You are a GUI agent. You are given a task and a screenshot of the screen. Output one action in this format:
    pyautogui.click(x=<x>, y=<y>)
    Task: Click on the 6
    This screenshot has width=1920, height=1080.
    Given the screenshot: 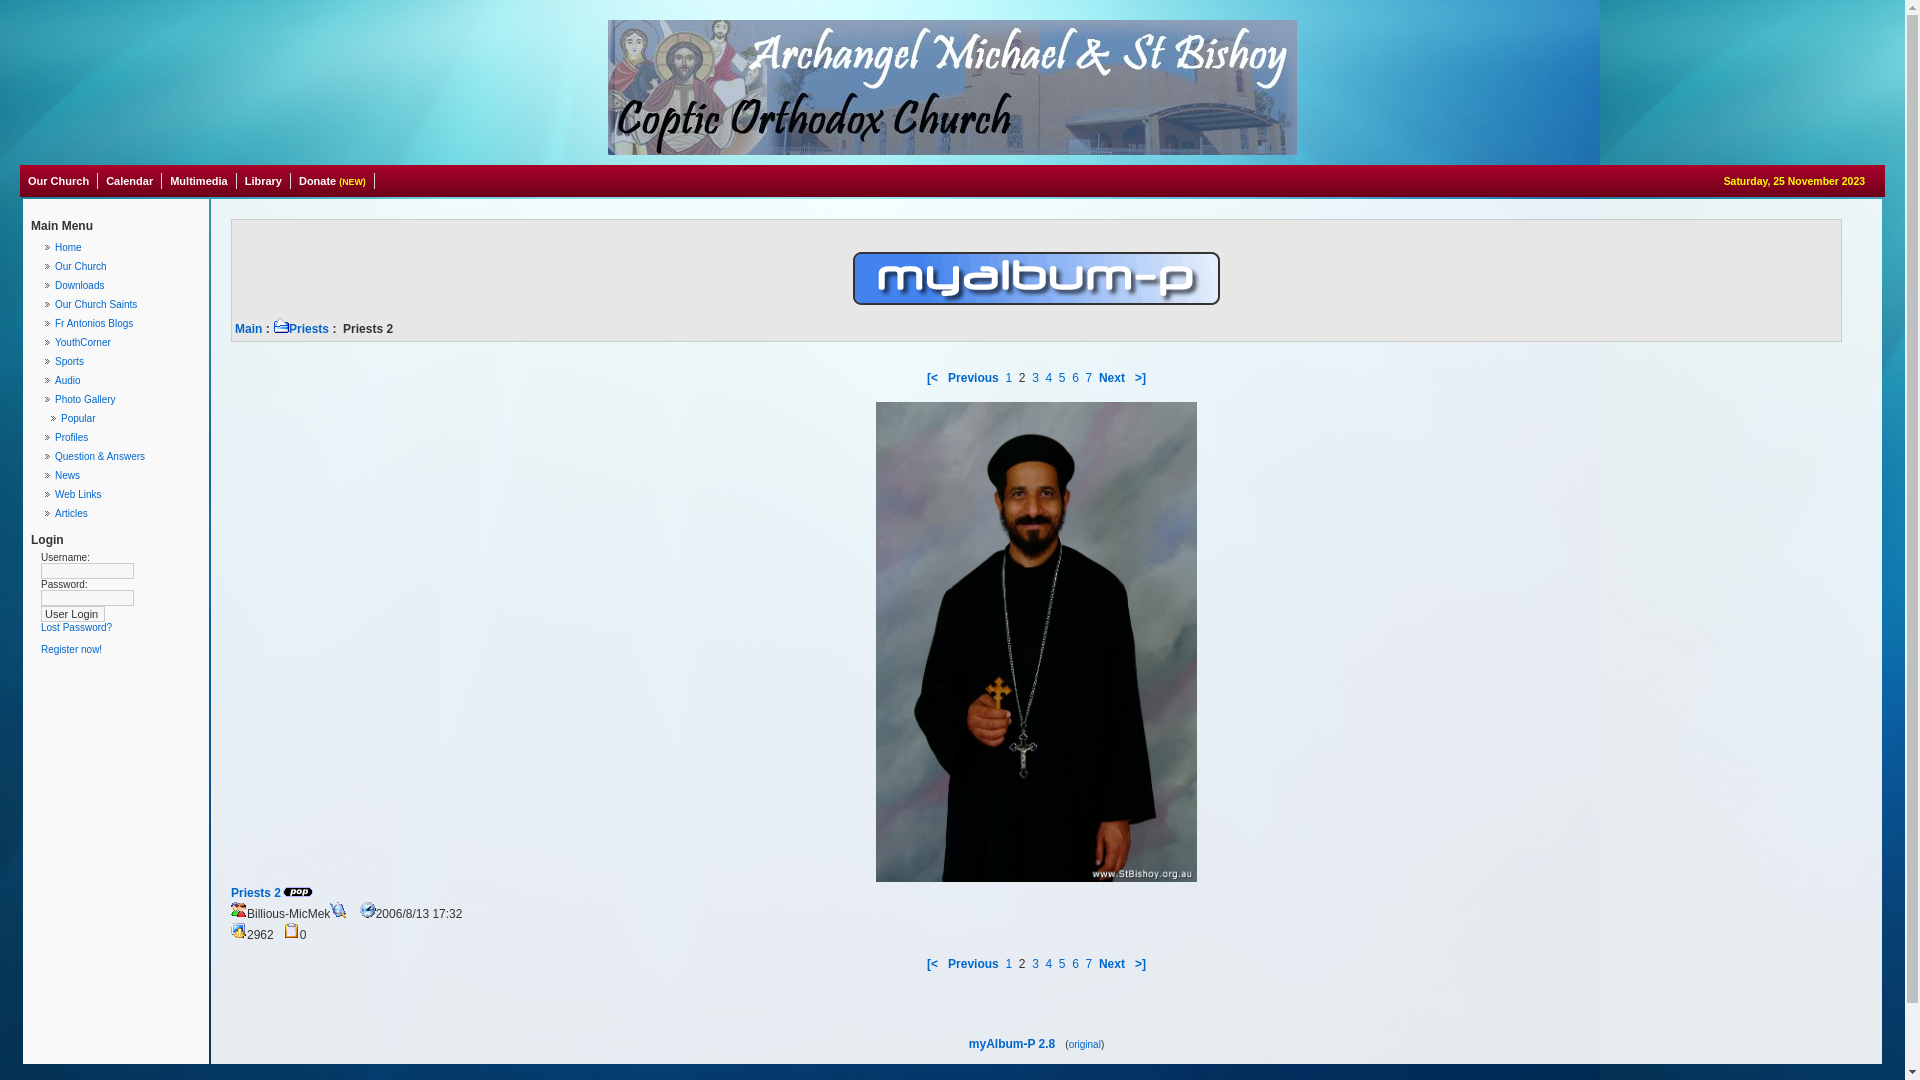 What is the action you would take?
    pyautogui.click(x=1076, y=964)
    